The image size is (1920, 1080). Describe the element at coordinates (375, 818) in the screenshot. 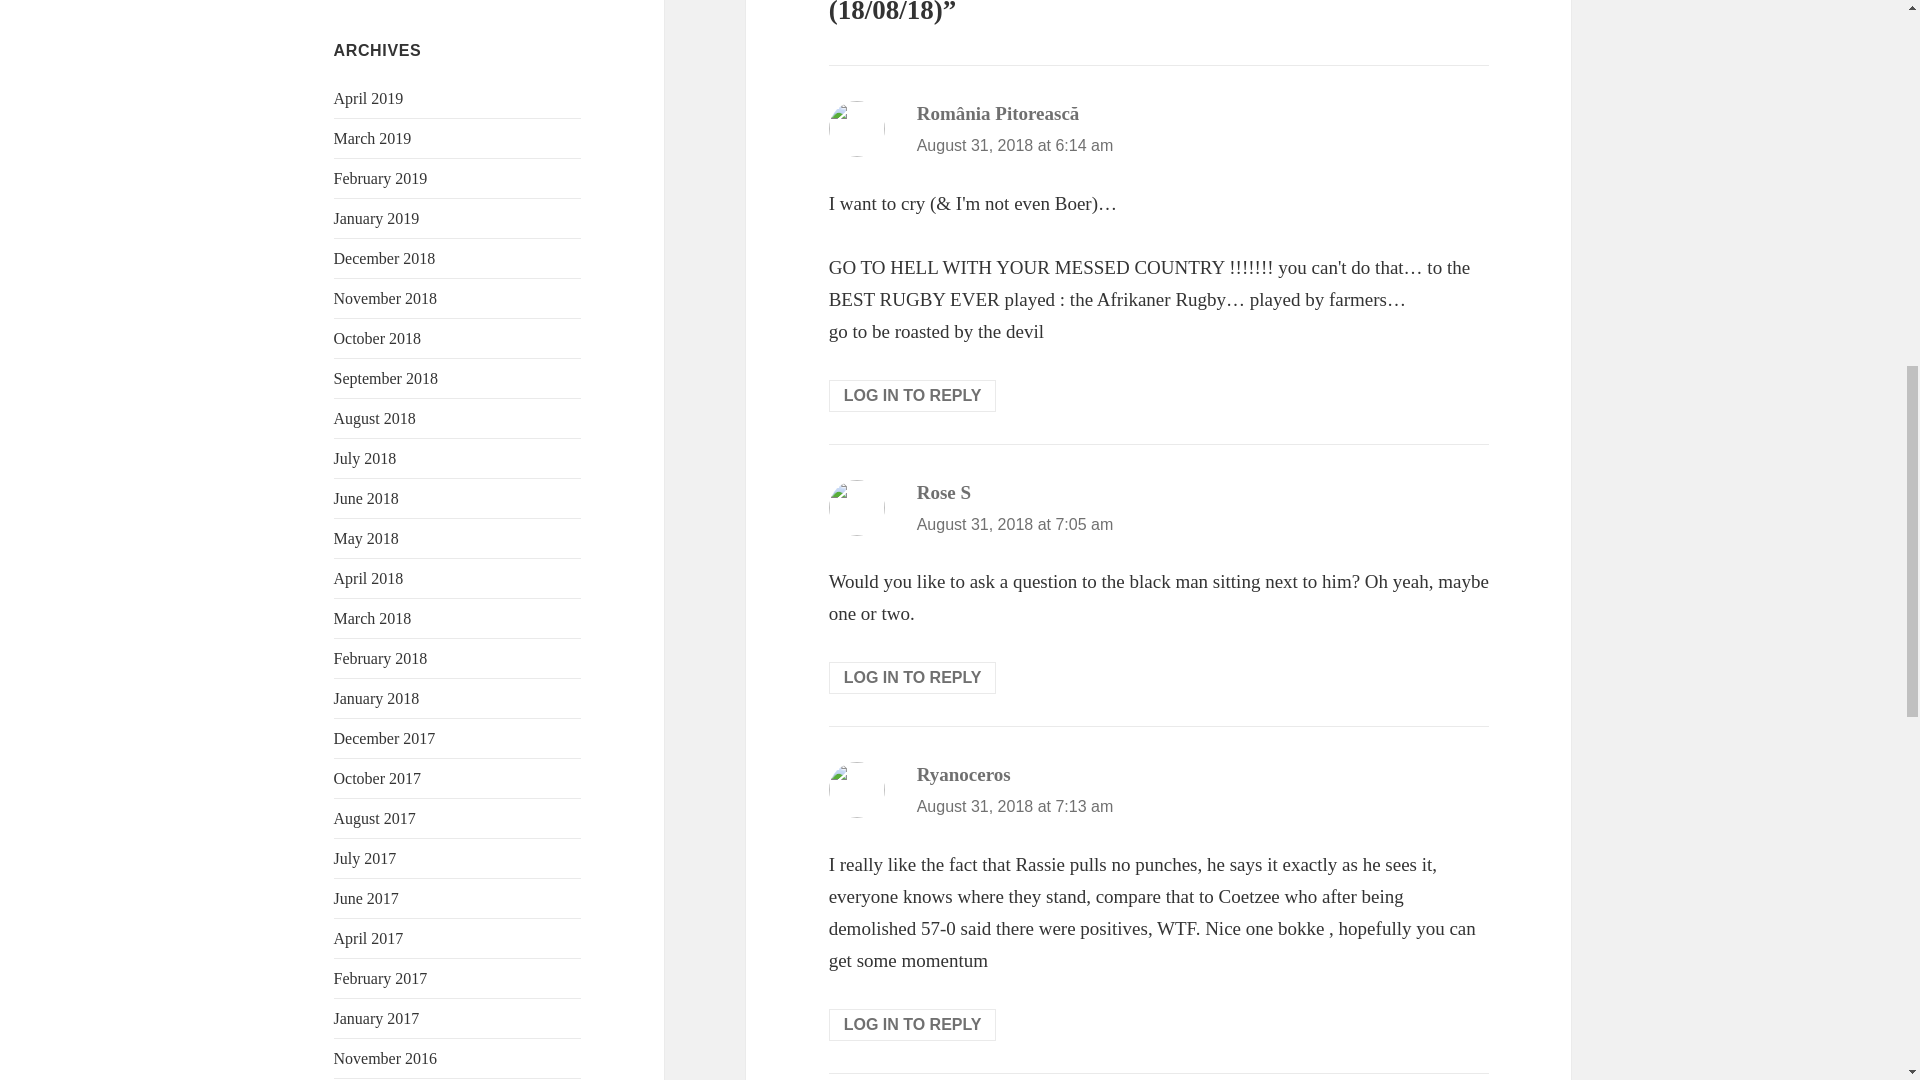

I see `August 2017` at that location.